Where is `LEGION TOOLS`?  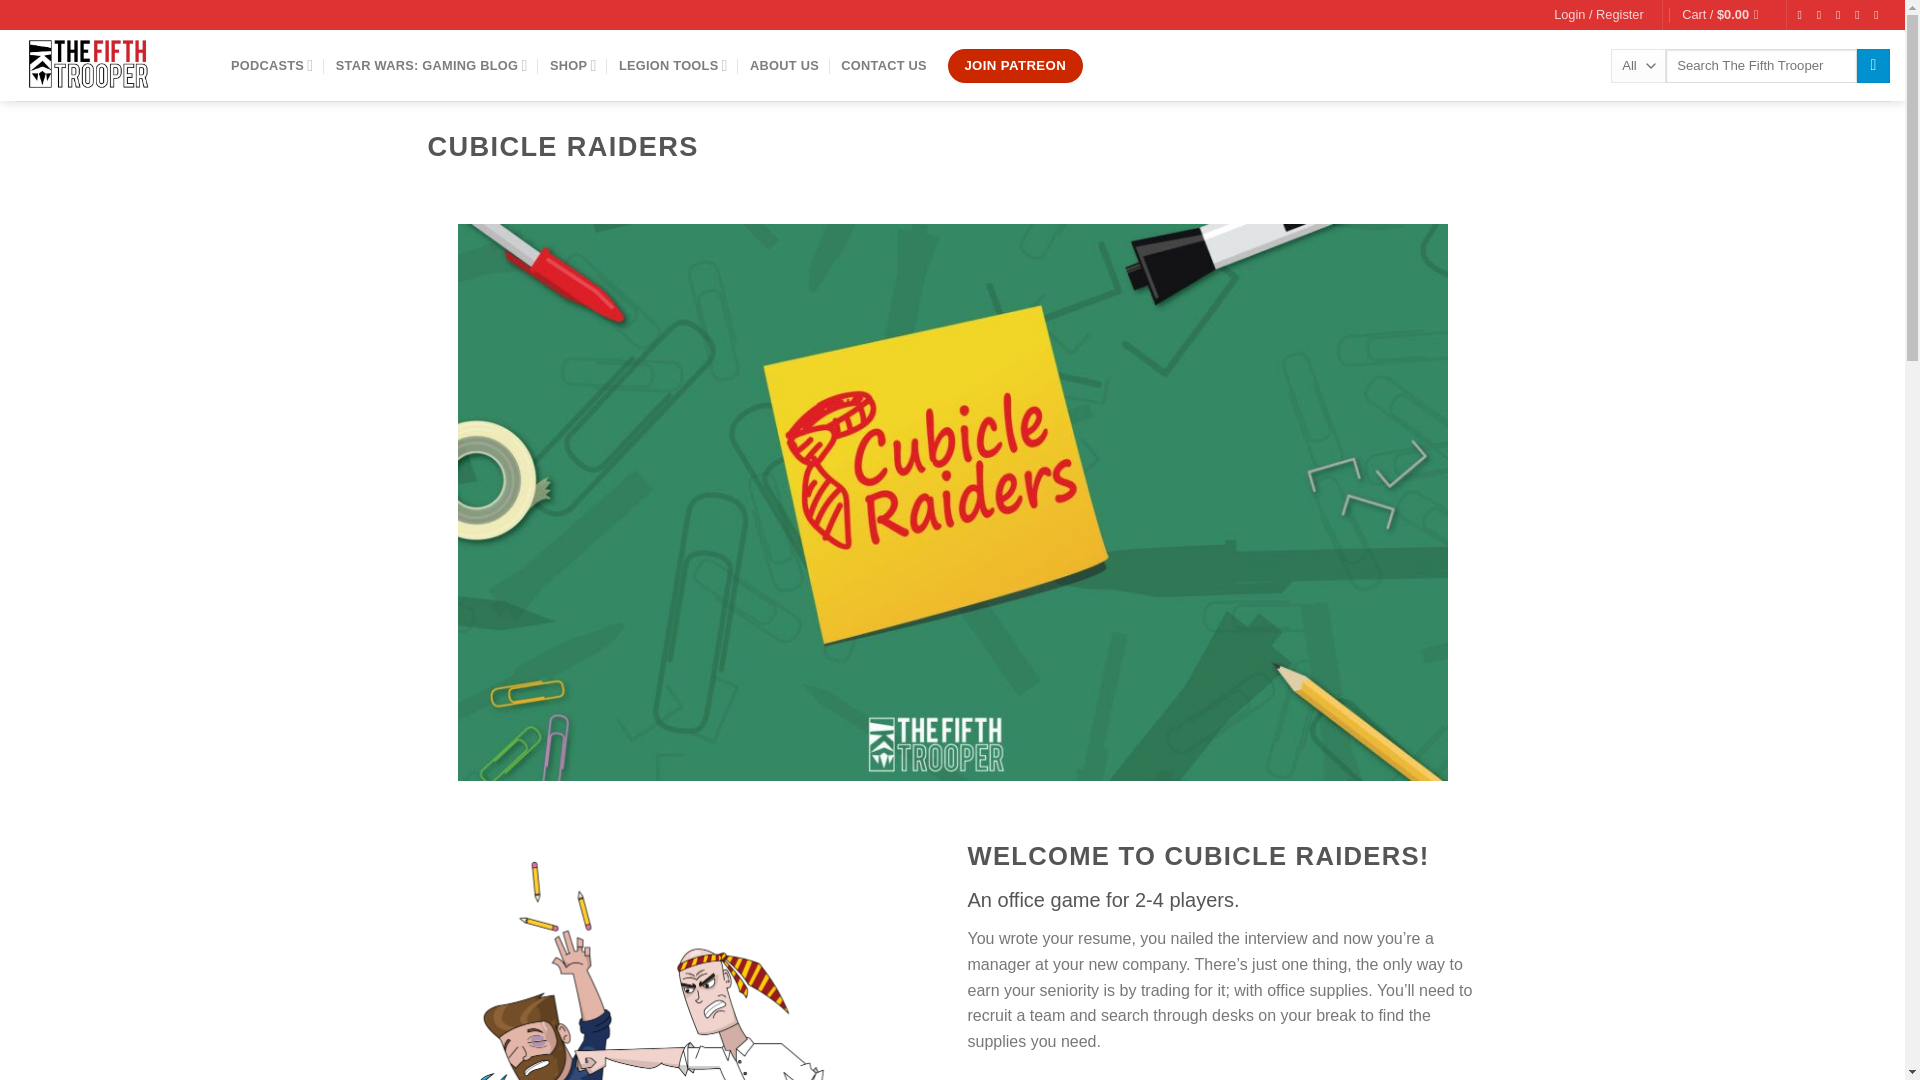
LEGION TOOLS is located at coordinates (672, 66).